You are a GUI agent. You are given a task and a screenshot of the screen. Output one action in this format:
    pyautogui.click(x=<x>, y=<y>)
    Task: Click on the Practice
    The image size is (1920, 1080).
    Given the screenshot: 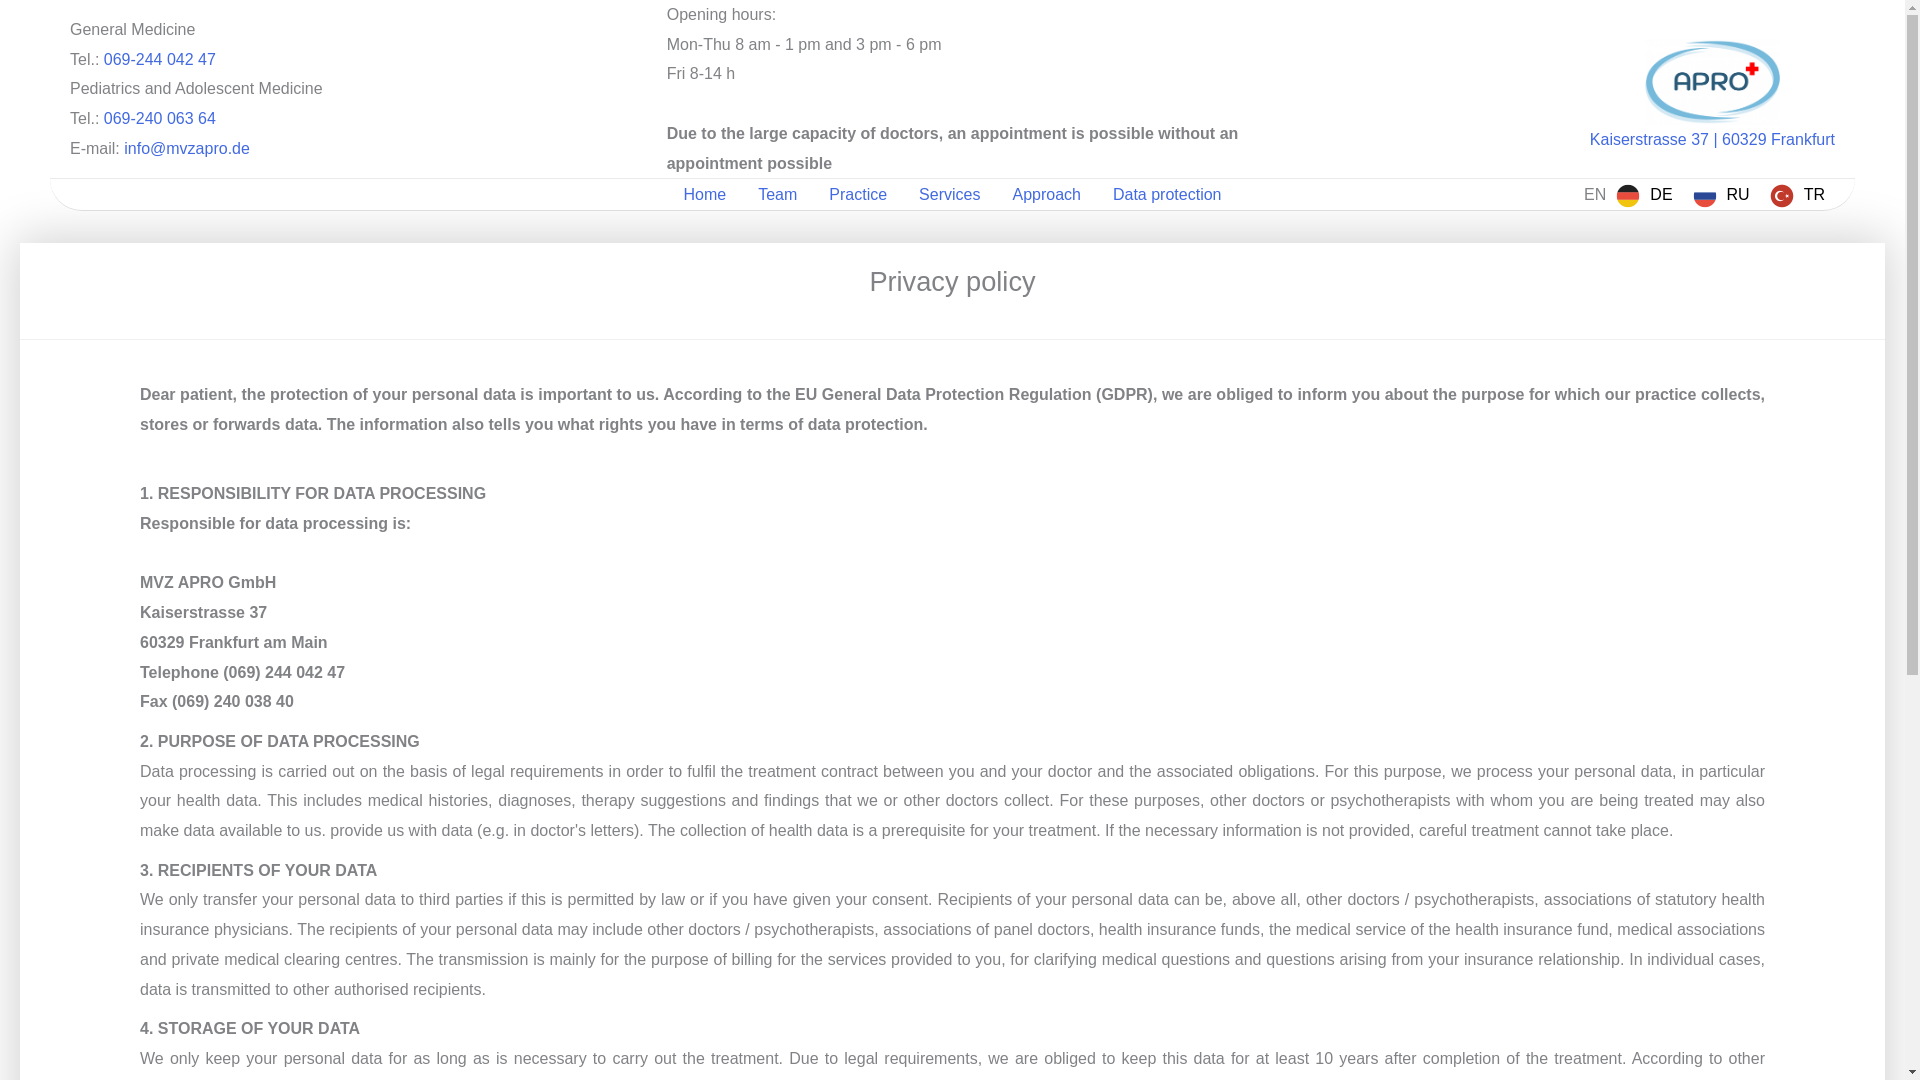 What is the action you would take?
    pyautogui.click(x=857, y=194)
    